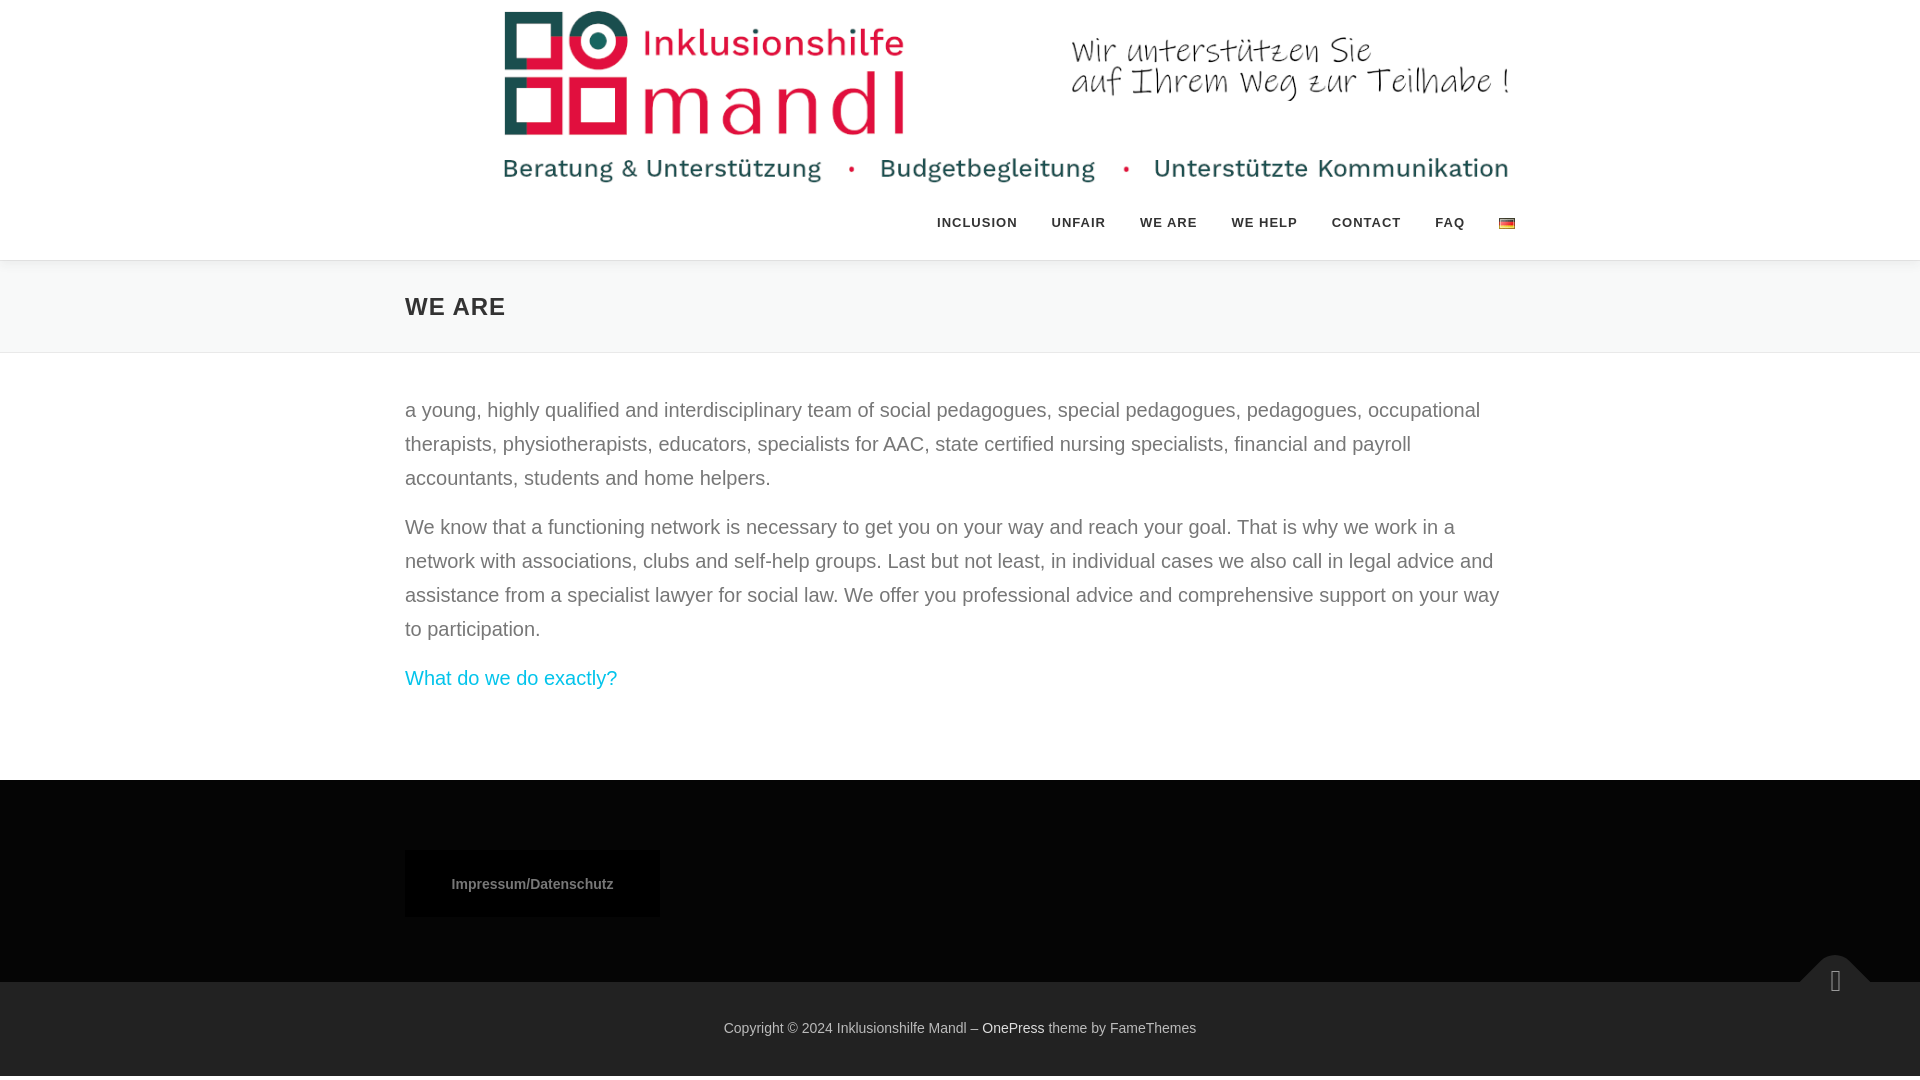  What do you see at coordinates (1825, 972) in the screenshot?
I see `Back To Top` at bounding box center [1825, 972].